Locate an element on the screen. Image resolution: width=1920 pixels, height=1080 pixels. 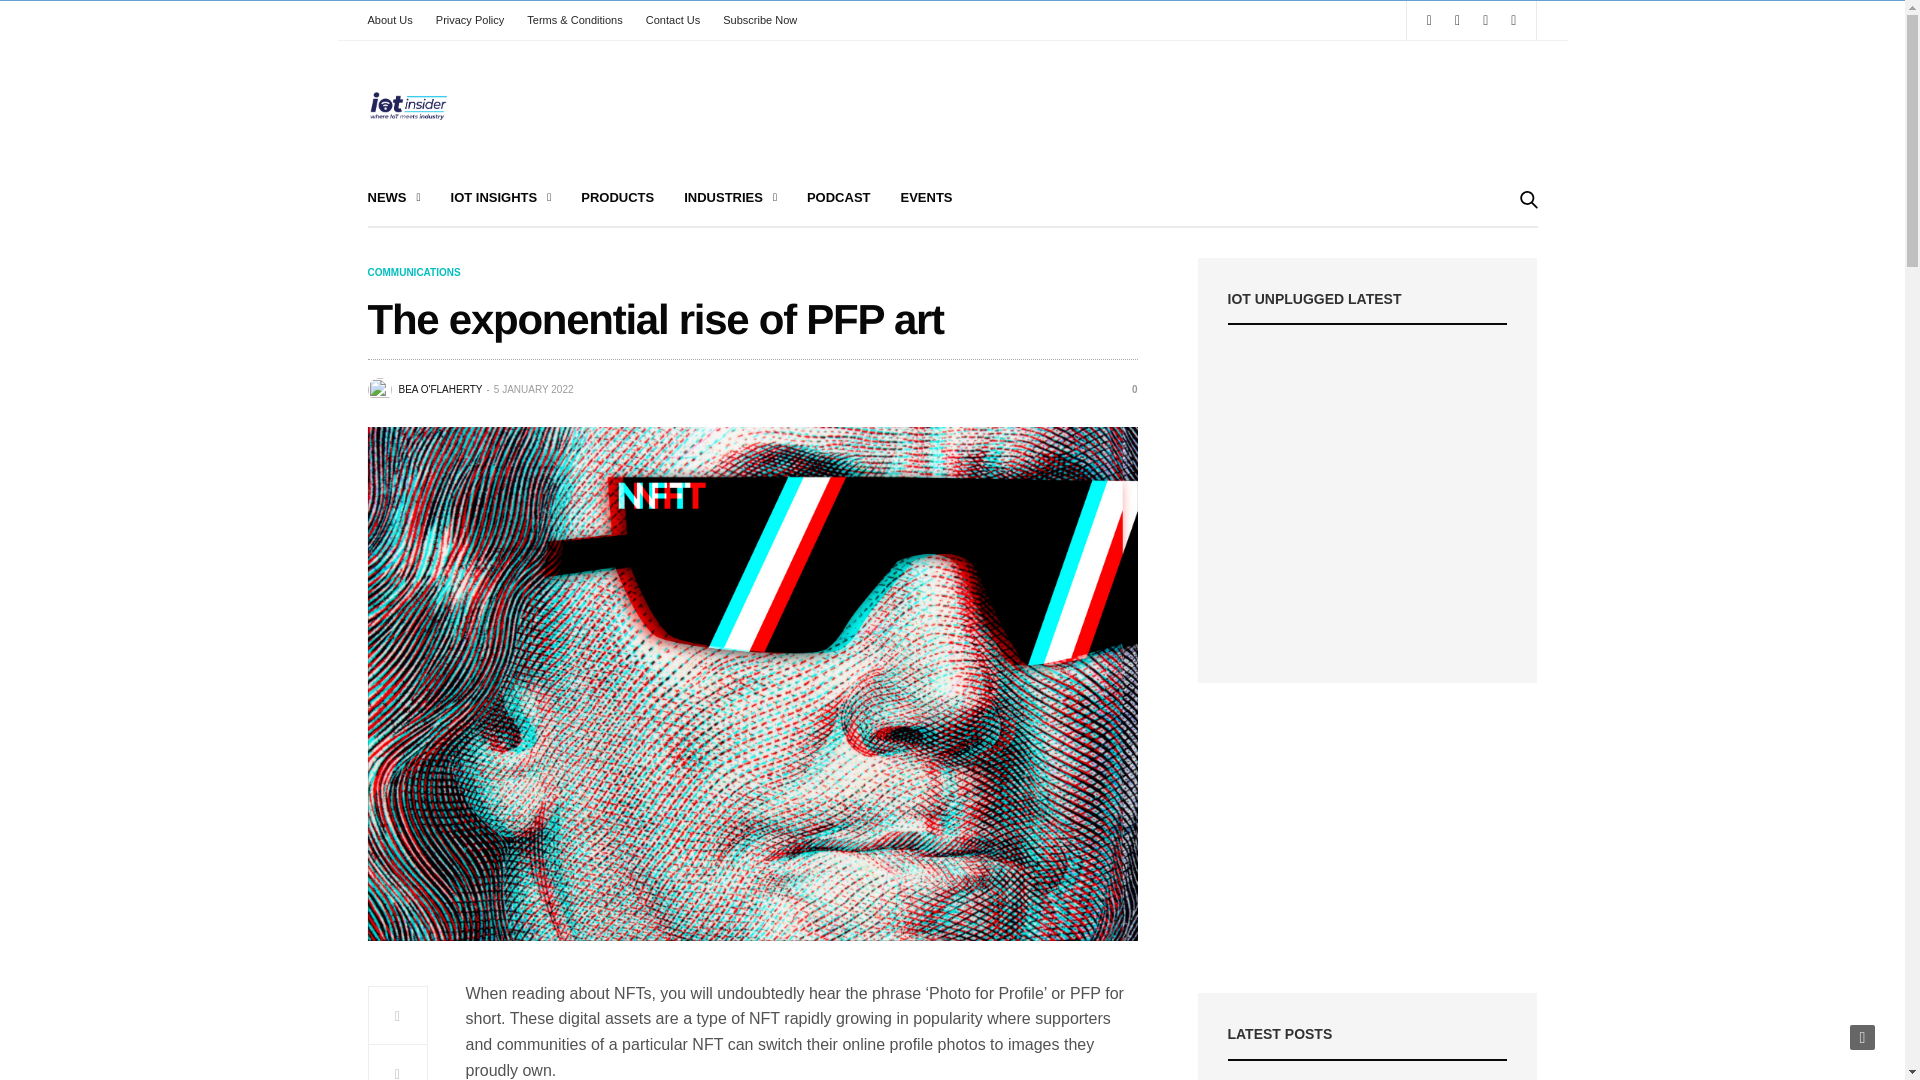
Search is located at coordinates (1500, 254).